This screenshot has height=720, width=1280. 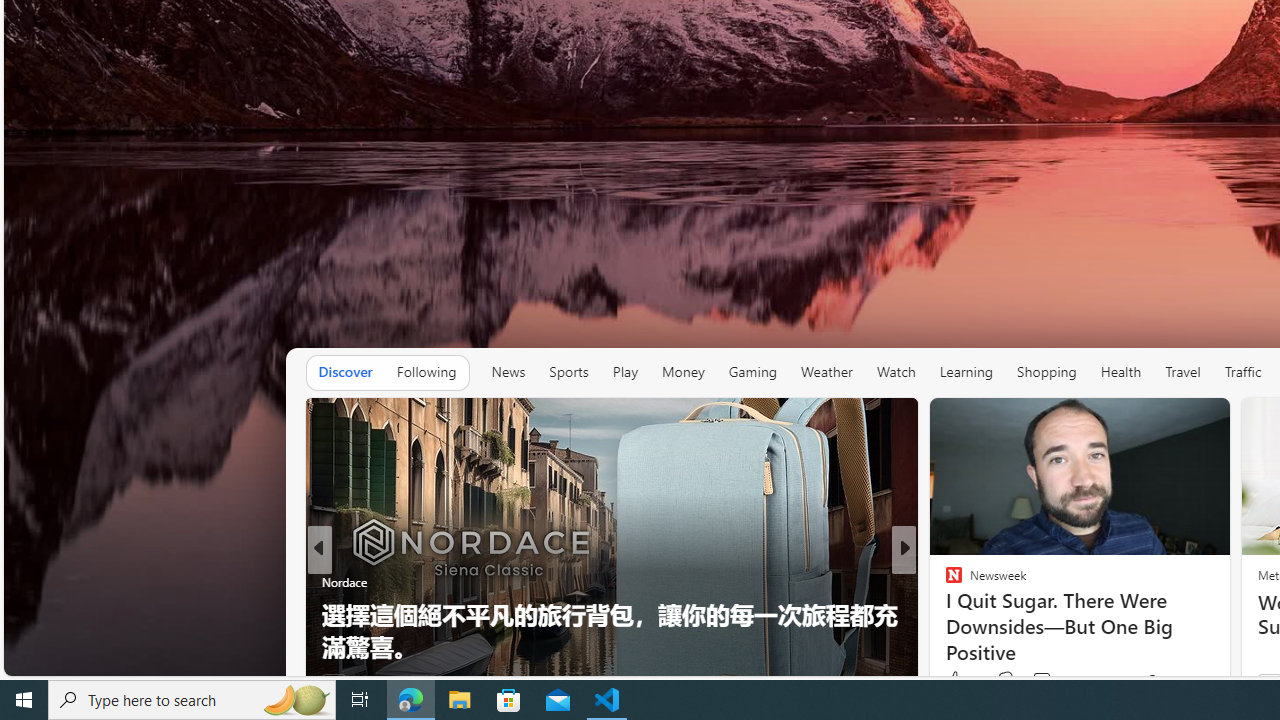 I want to click on Health Digest, so click(x=944, y=614).